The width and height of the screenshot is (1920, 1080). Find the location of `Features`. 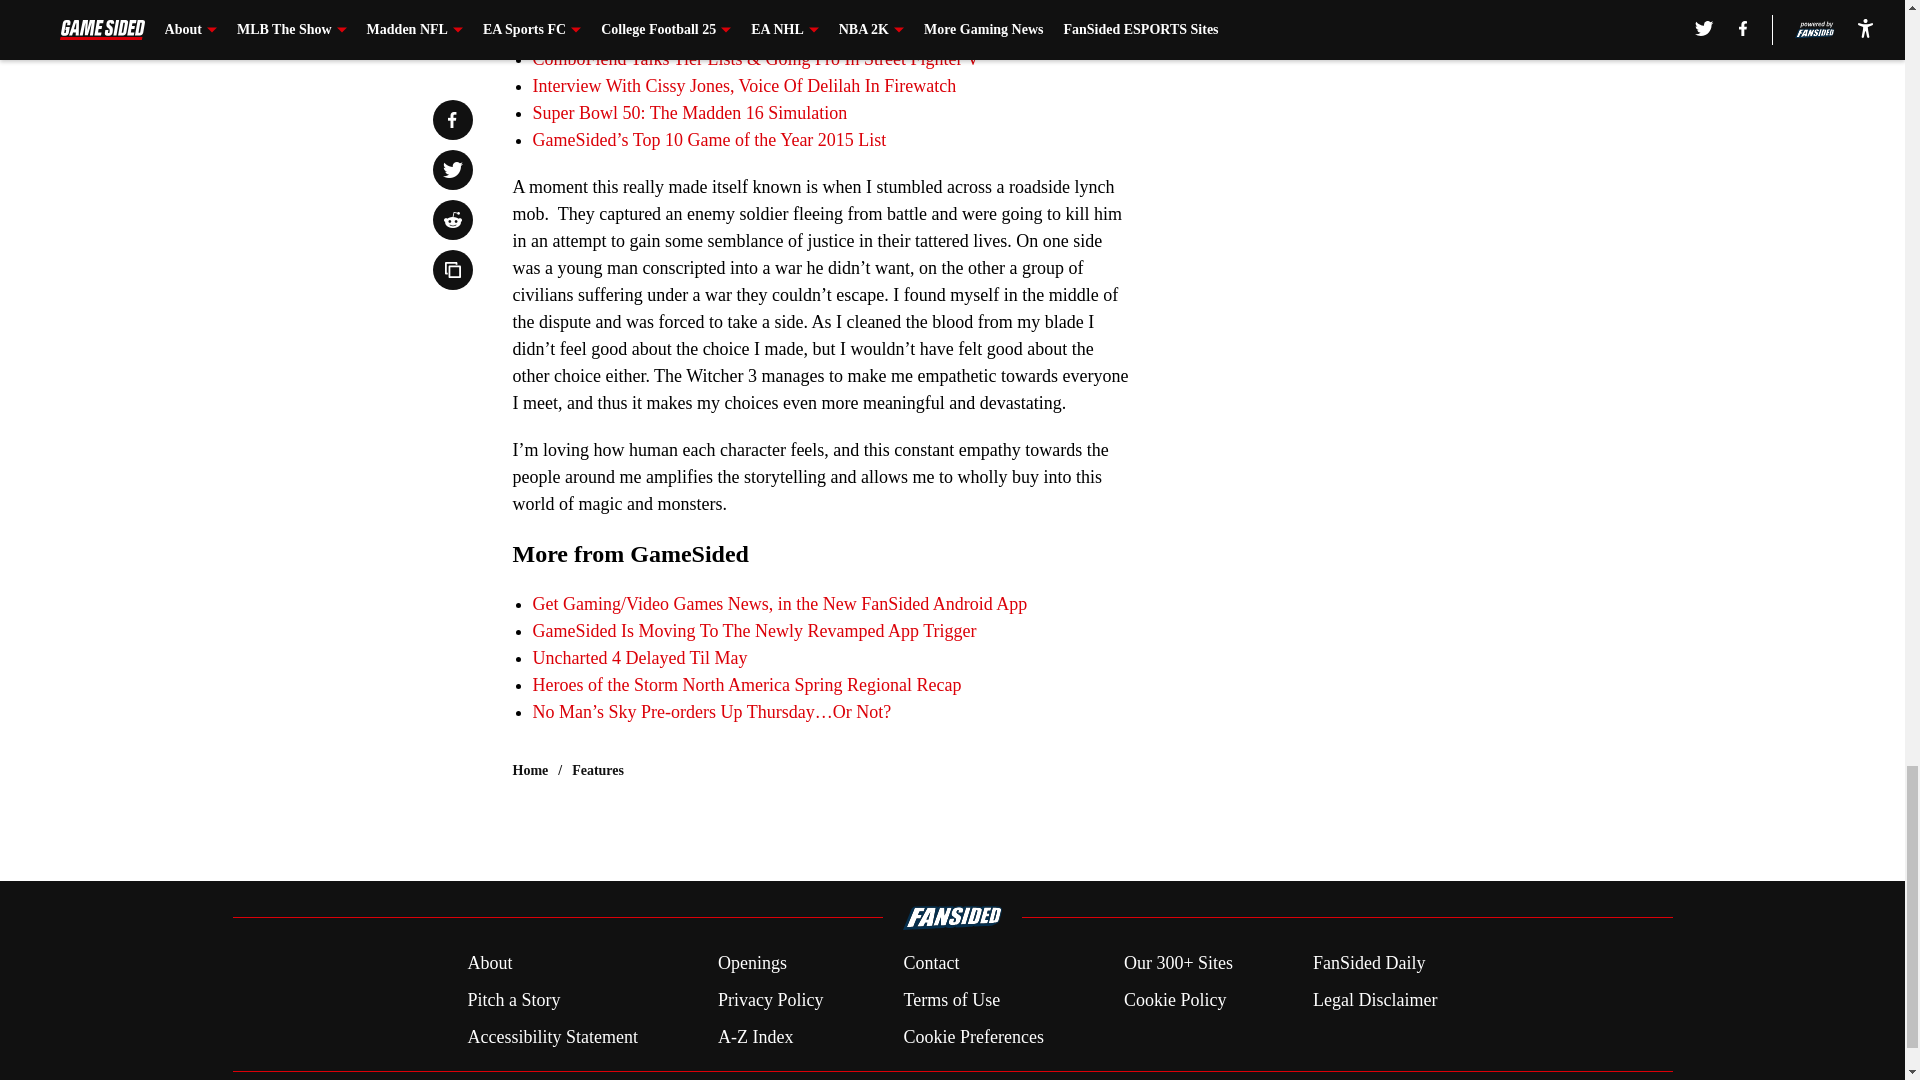

Features is located at coordinates (598, 770).